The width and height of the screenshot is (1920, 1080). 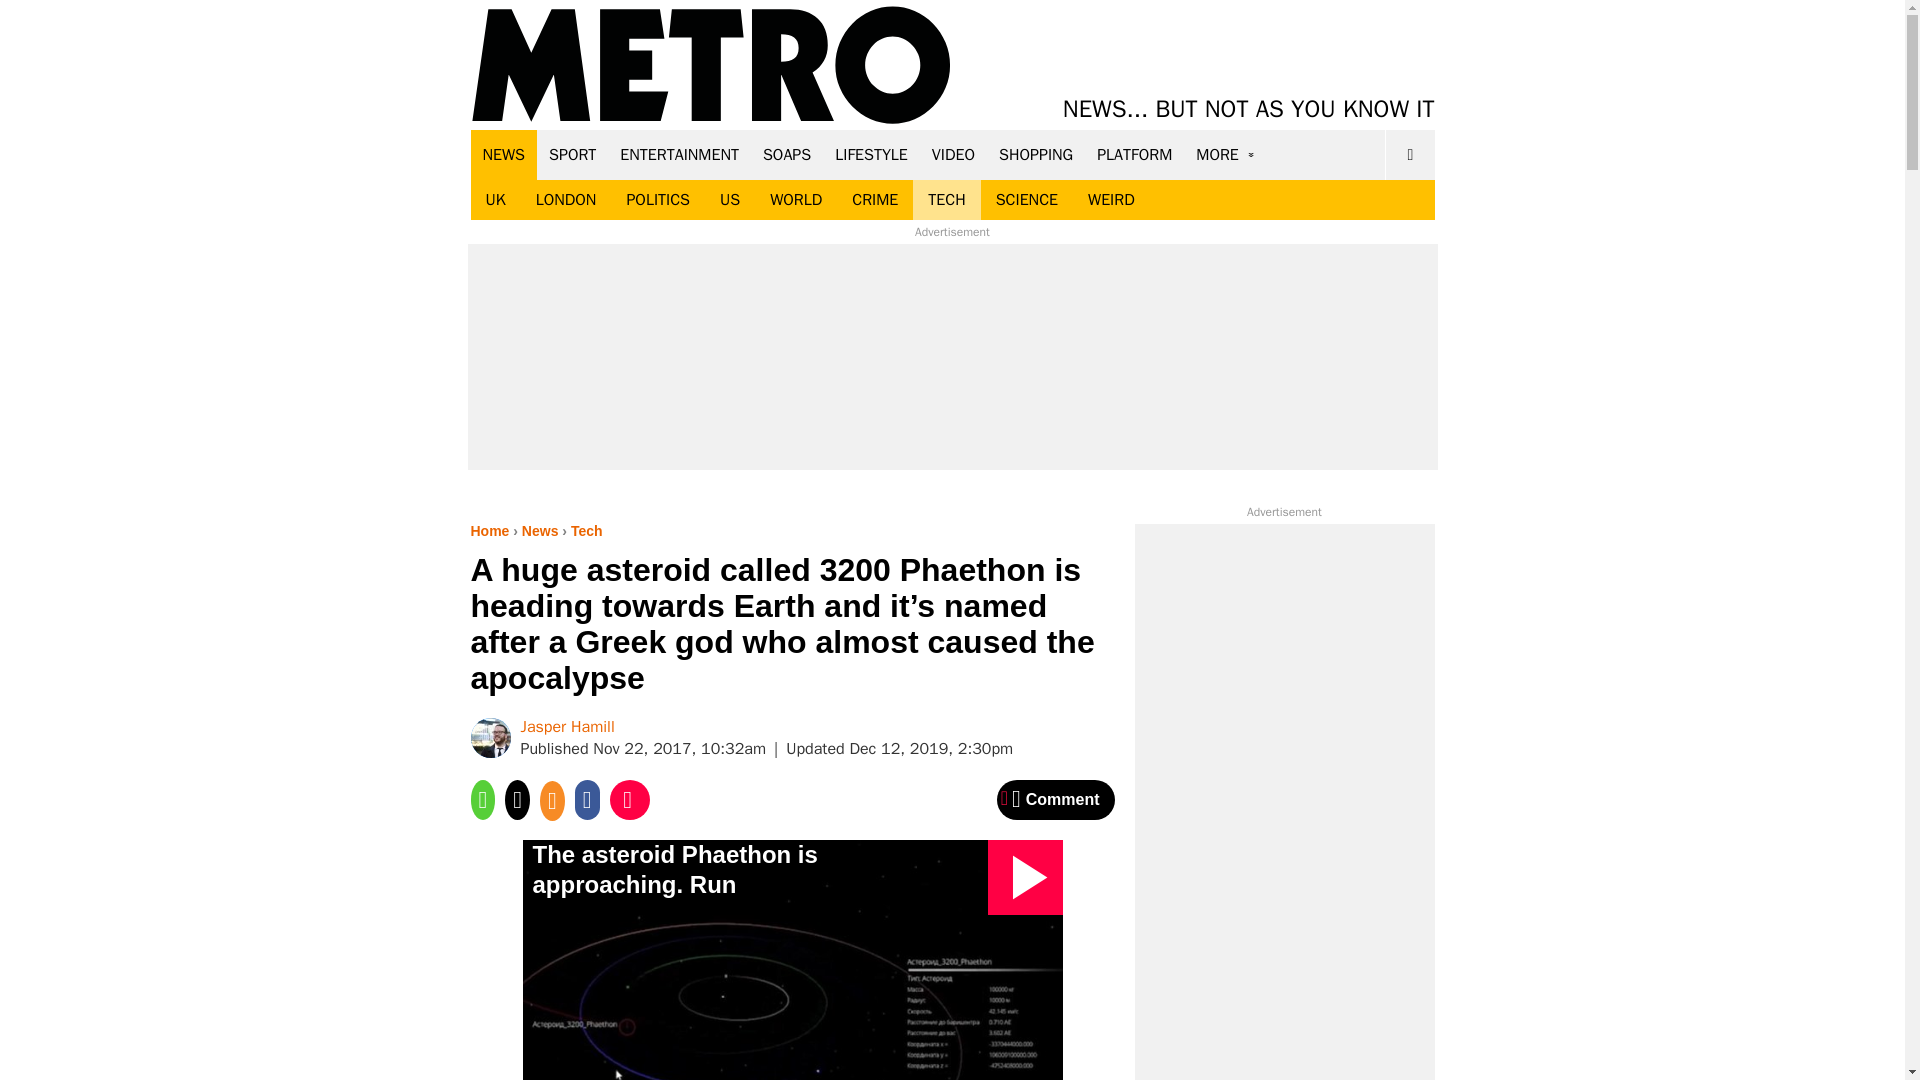 I want to click on WEIRD, so click(x=1112, y=200).